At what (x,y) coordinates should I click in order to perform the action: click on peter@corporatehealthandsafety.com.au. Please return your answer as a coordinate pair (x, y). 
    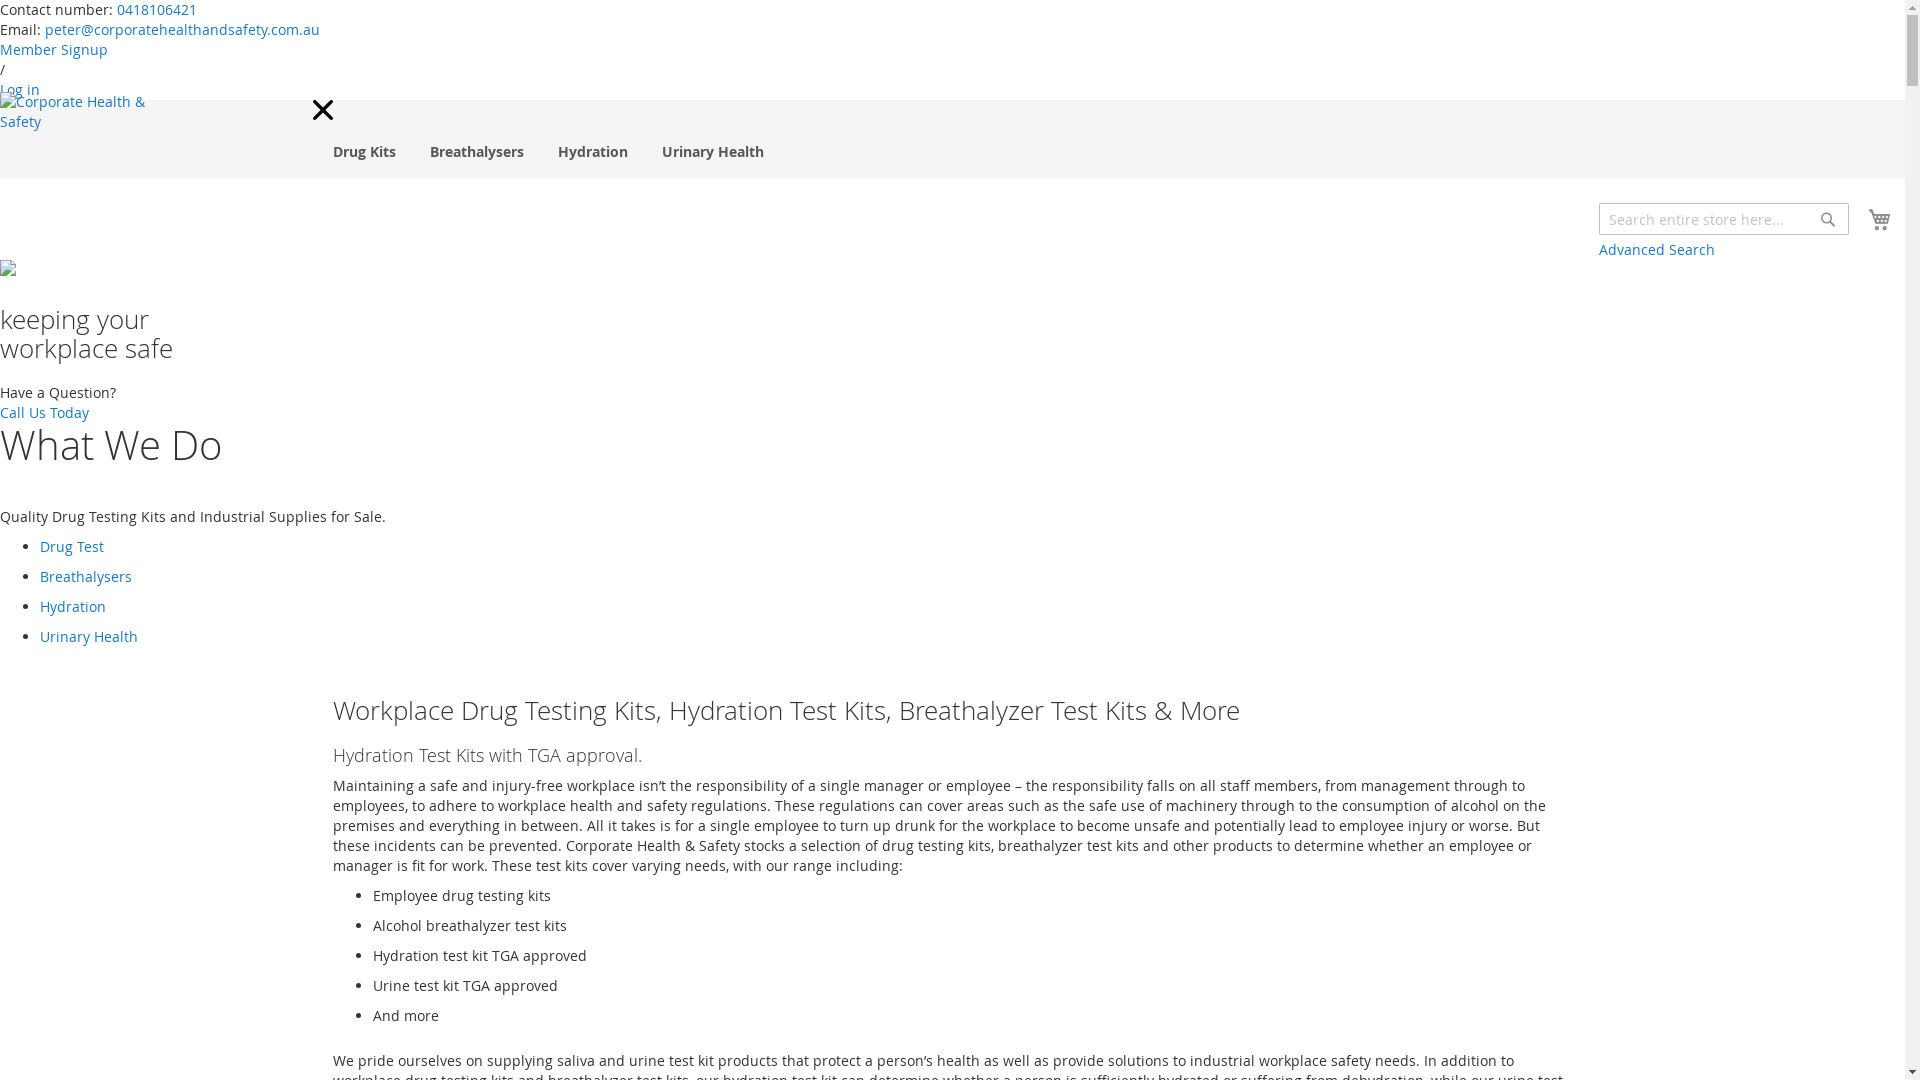
    Looking at the image, I should click on (182, 29).